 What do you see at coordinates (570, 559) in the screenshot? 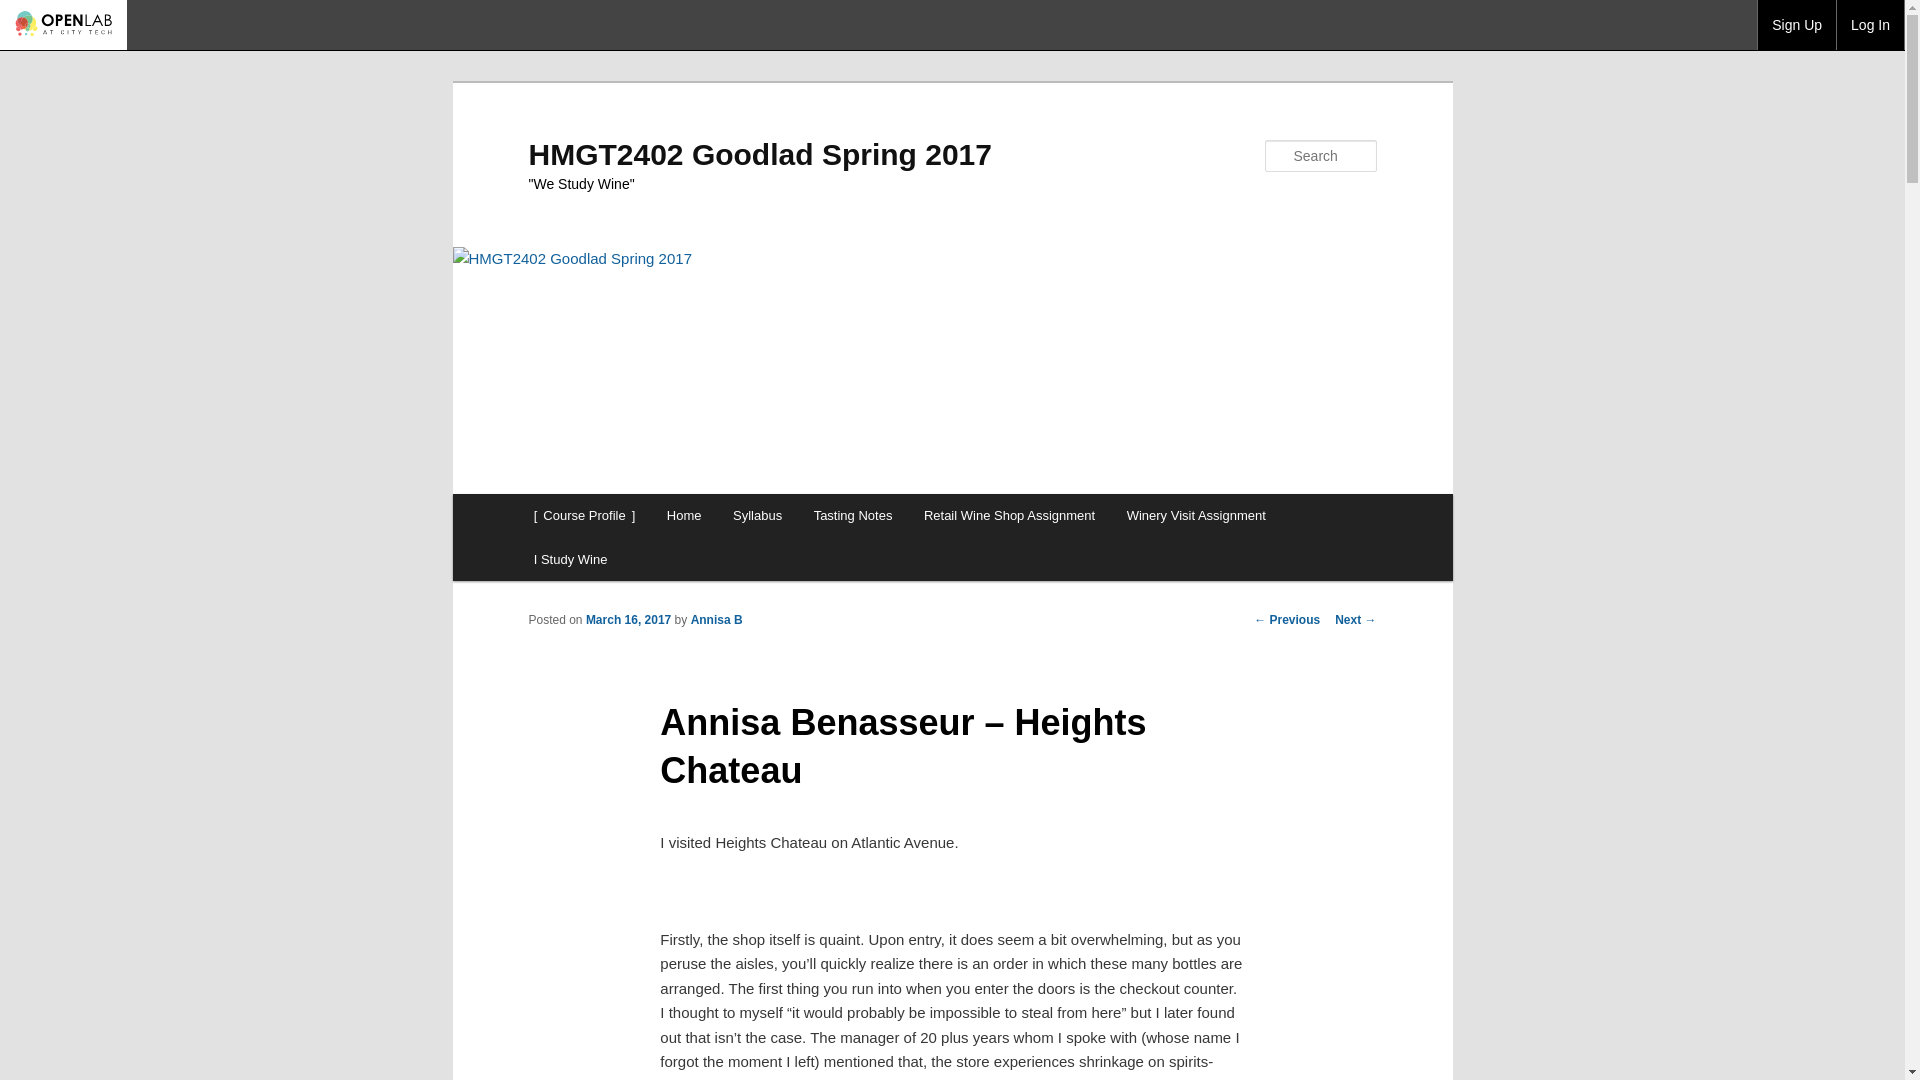
I see `I Study Wine` at bounding box center [570, 559].